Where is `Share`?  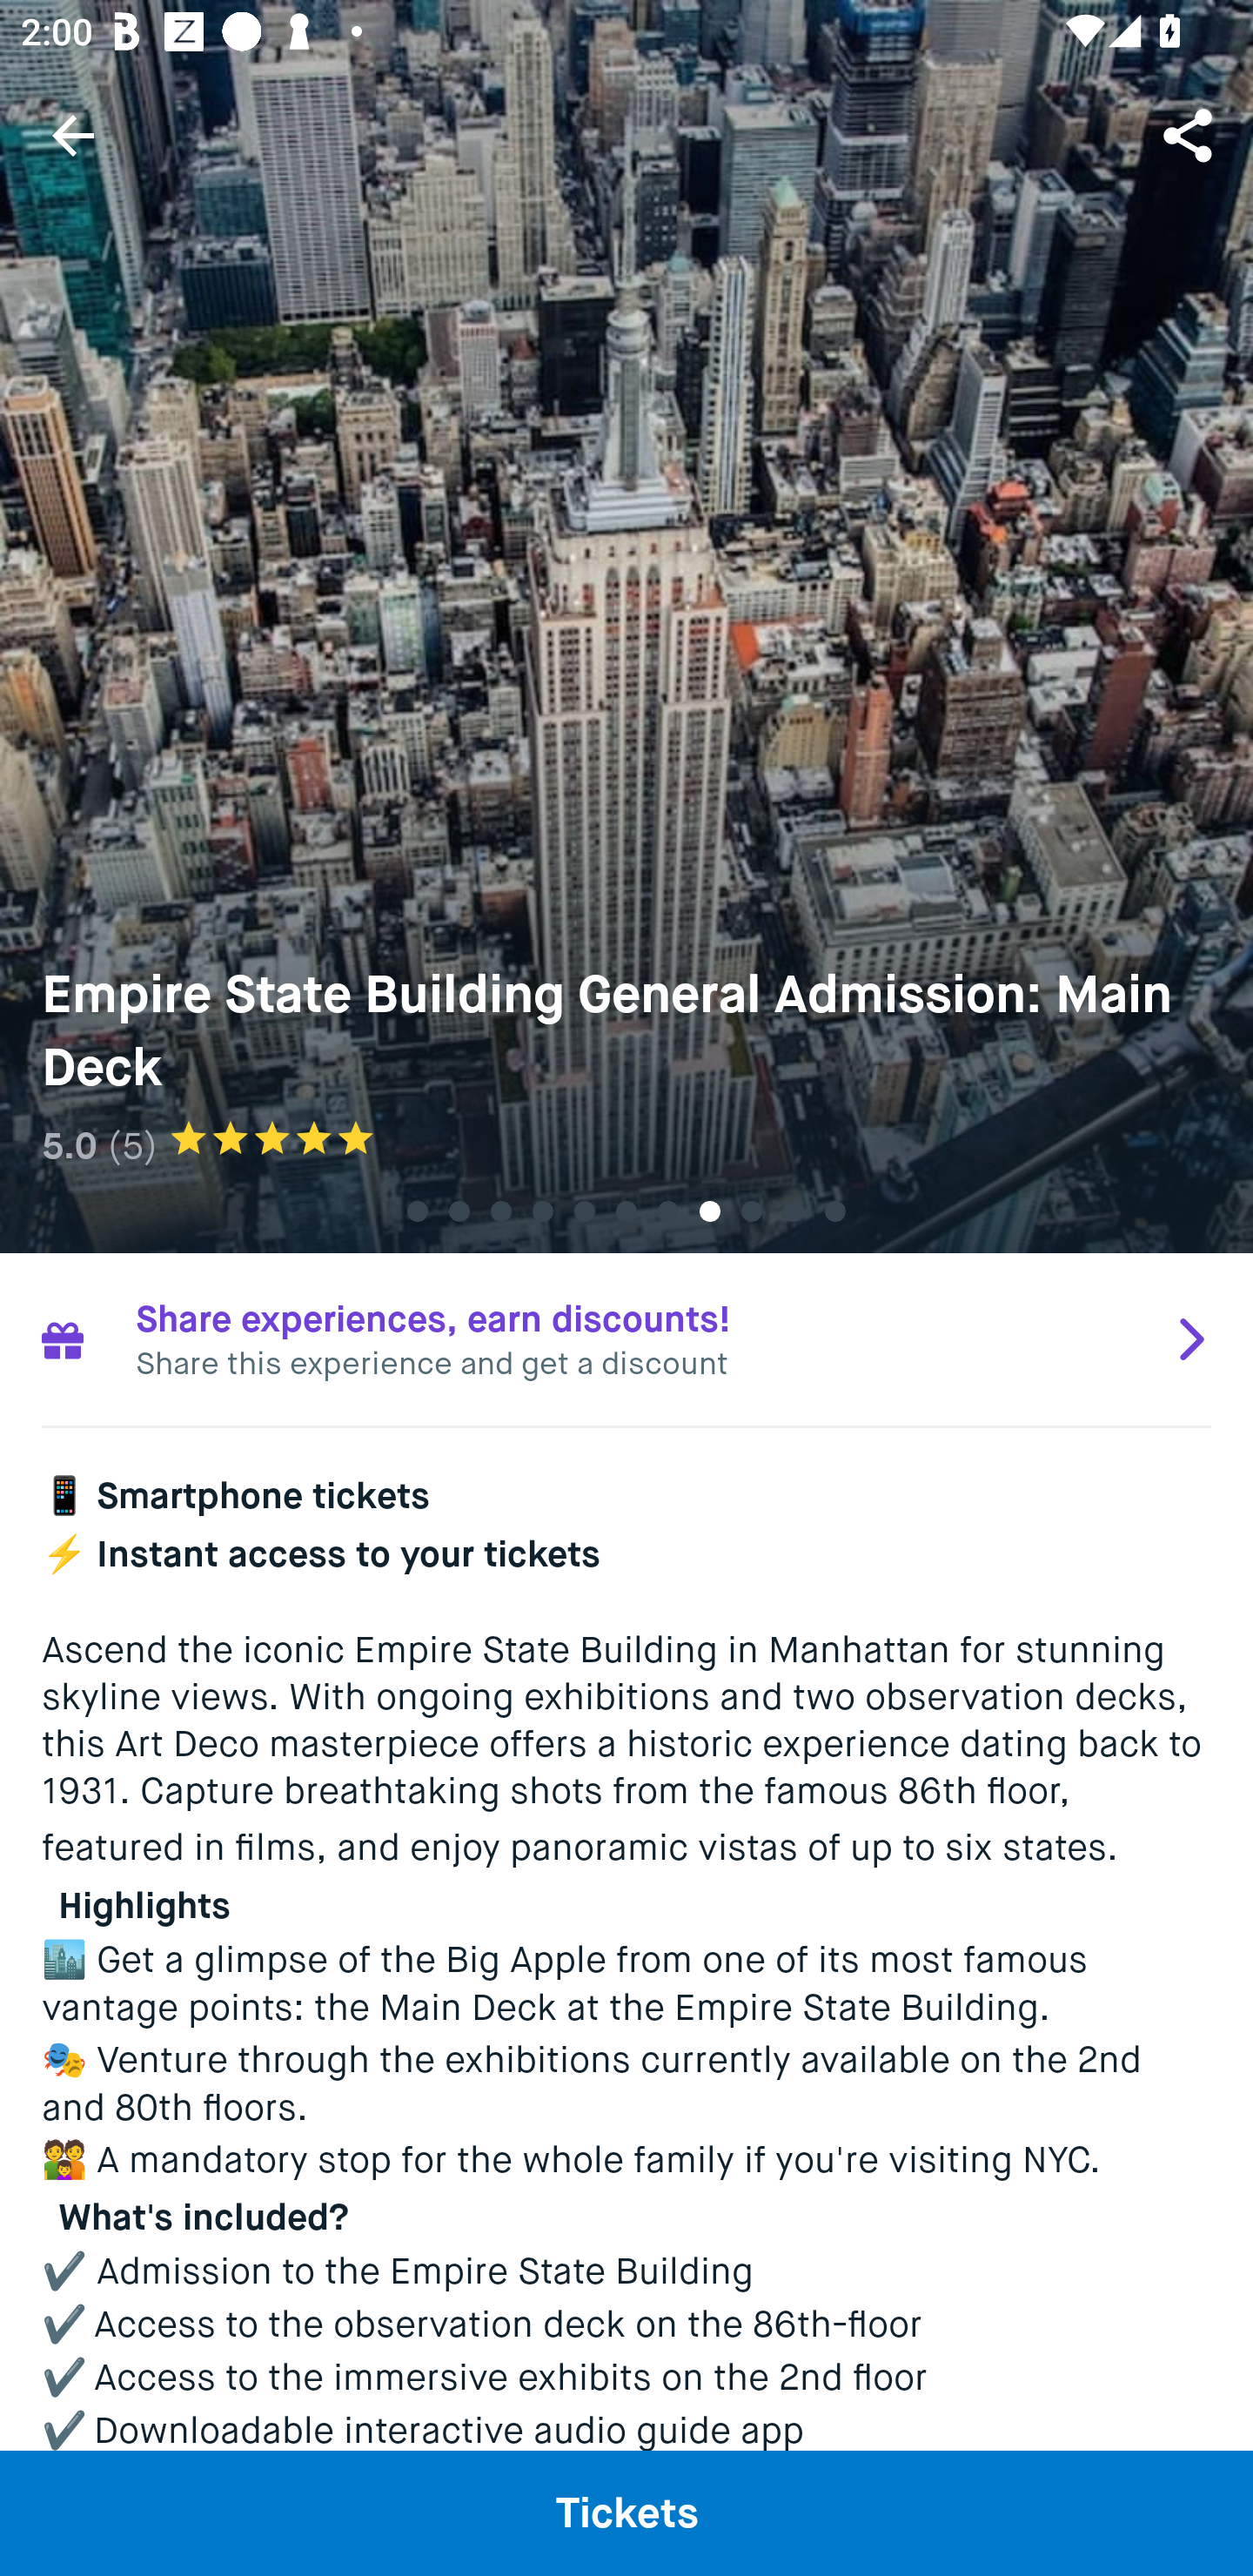
Share is located at coordinates (1190, 134).